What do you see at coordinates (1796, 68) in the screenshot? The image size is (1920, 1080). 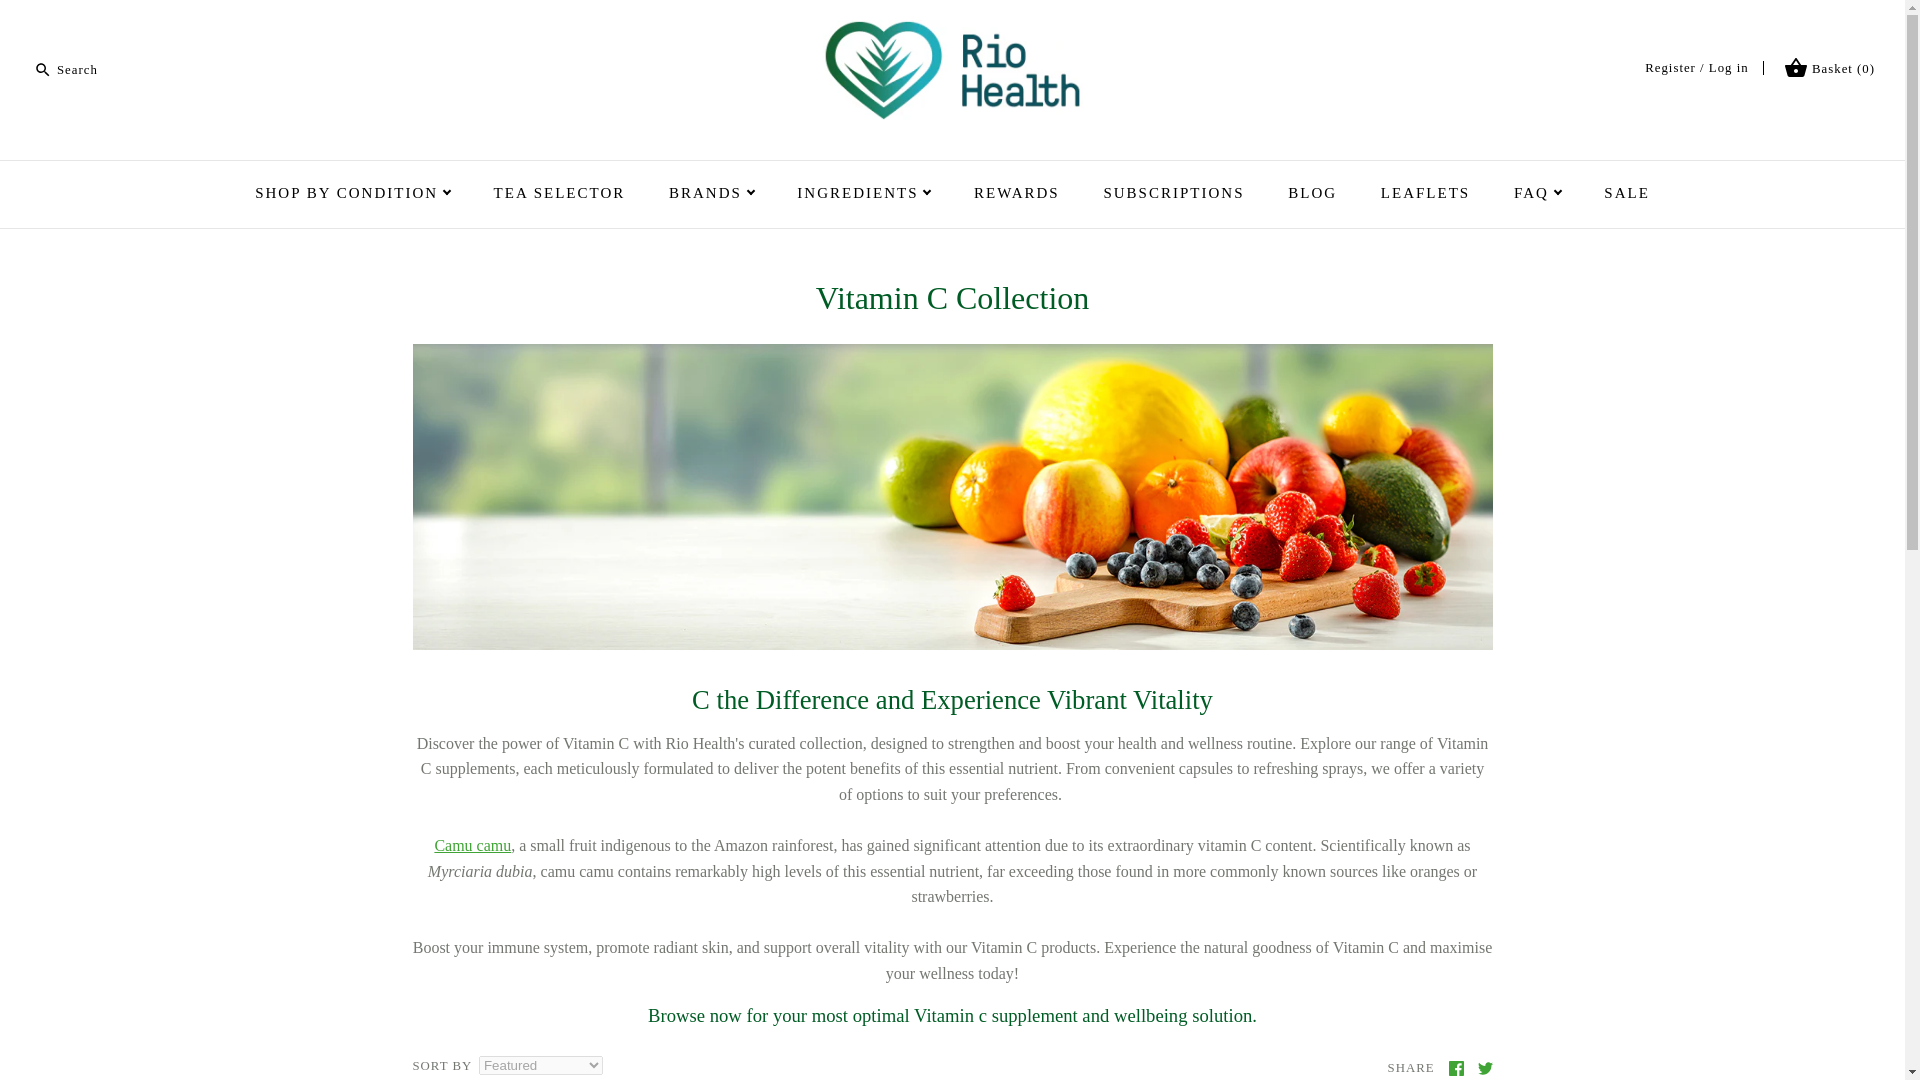 I see `Cart` at bounding box center [1796, 68].